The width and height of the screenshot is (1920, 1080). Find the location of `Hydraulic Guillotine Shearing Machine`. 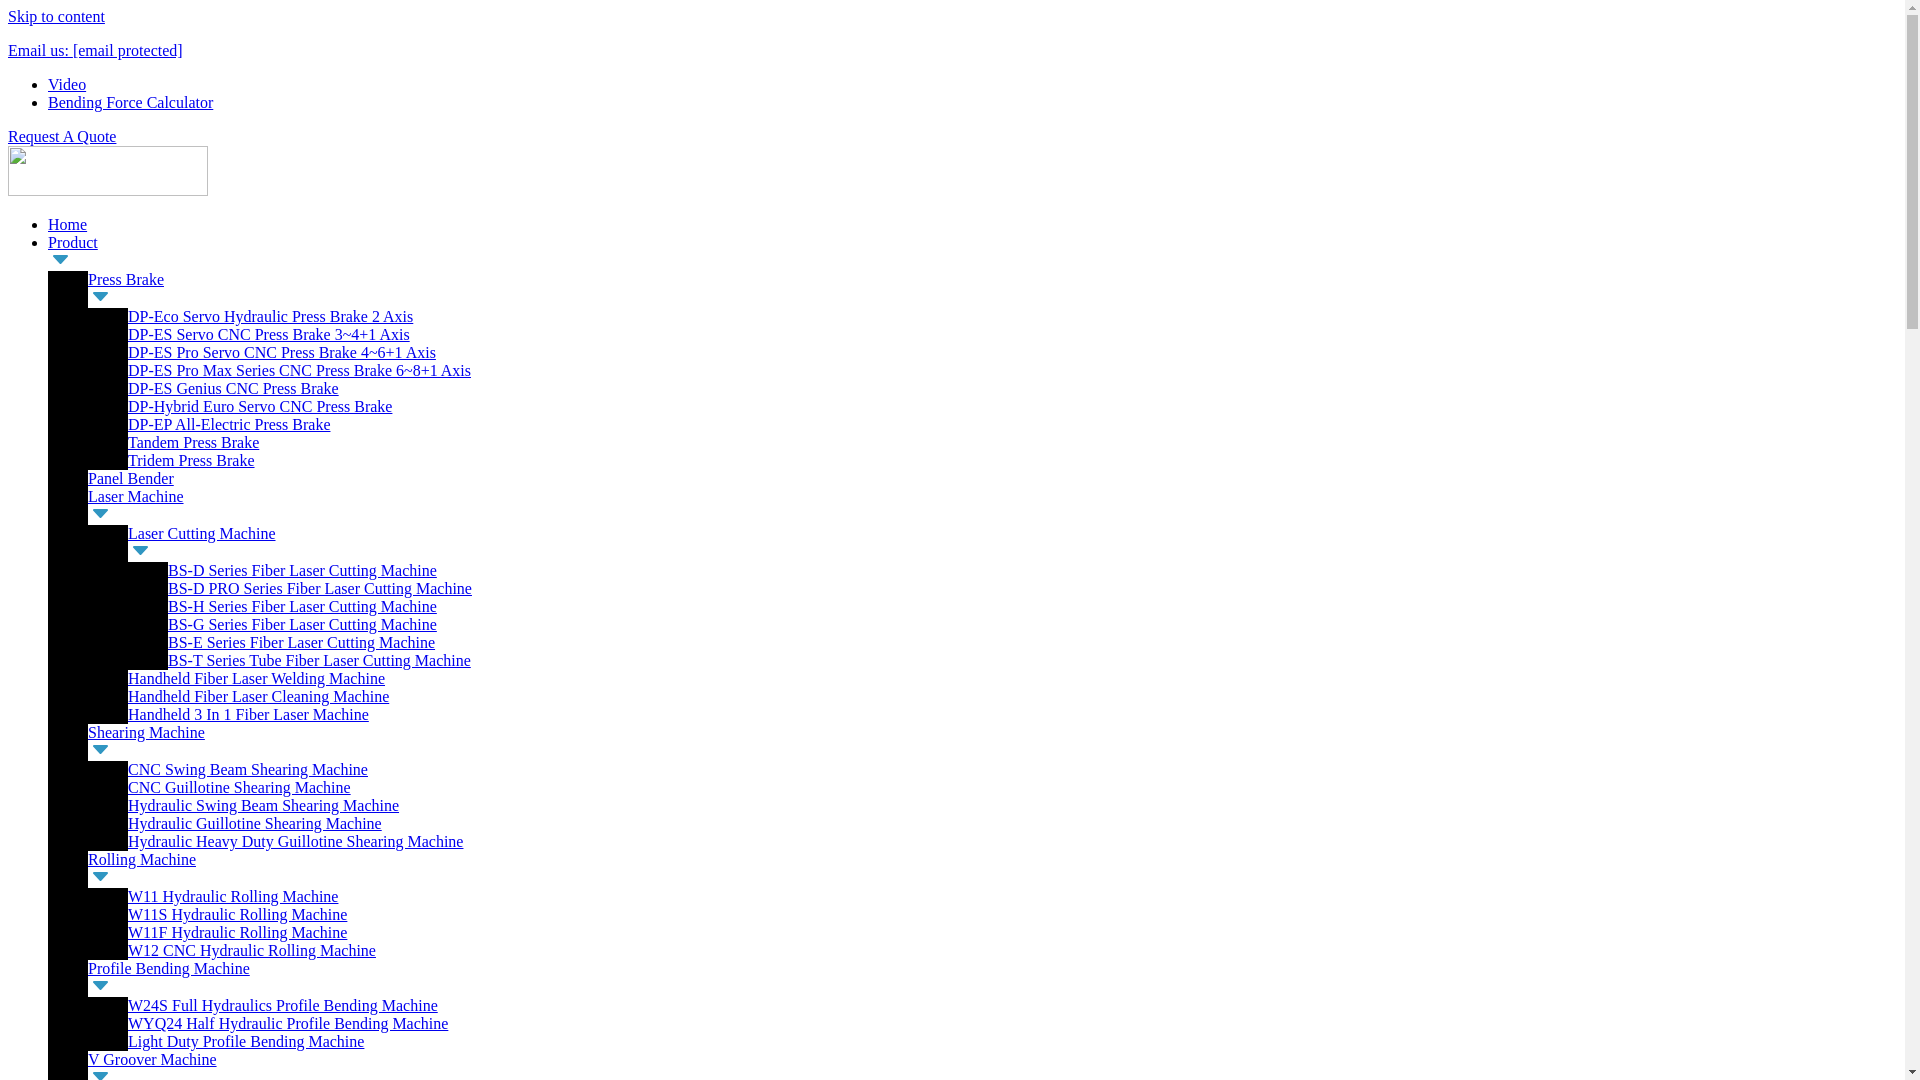

Hydraulic Guillotine Shearing Machine is located at coordinates (255, 823).